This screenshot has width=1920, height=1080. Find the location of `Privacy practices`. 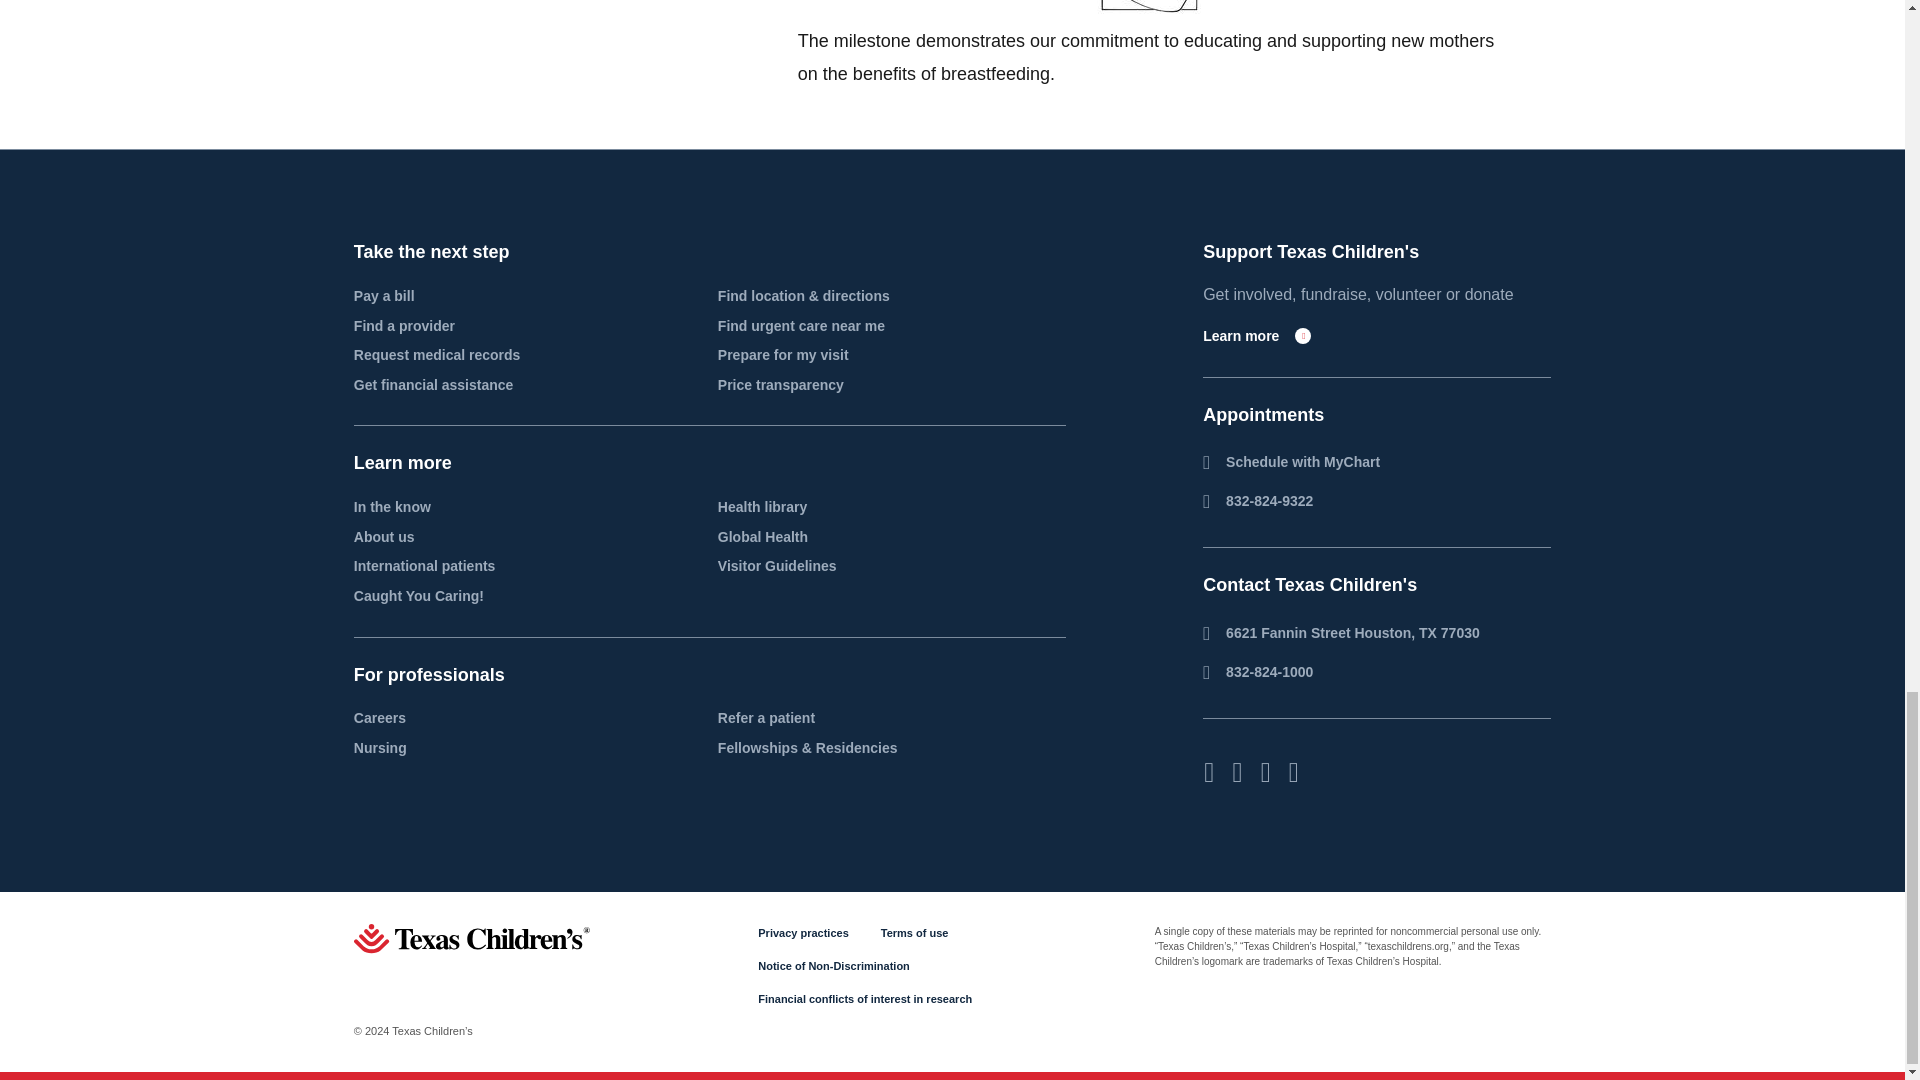

Privacy practices is located at coordinates (803, 932).